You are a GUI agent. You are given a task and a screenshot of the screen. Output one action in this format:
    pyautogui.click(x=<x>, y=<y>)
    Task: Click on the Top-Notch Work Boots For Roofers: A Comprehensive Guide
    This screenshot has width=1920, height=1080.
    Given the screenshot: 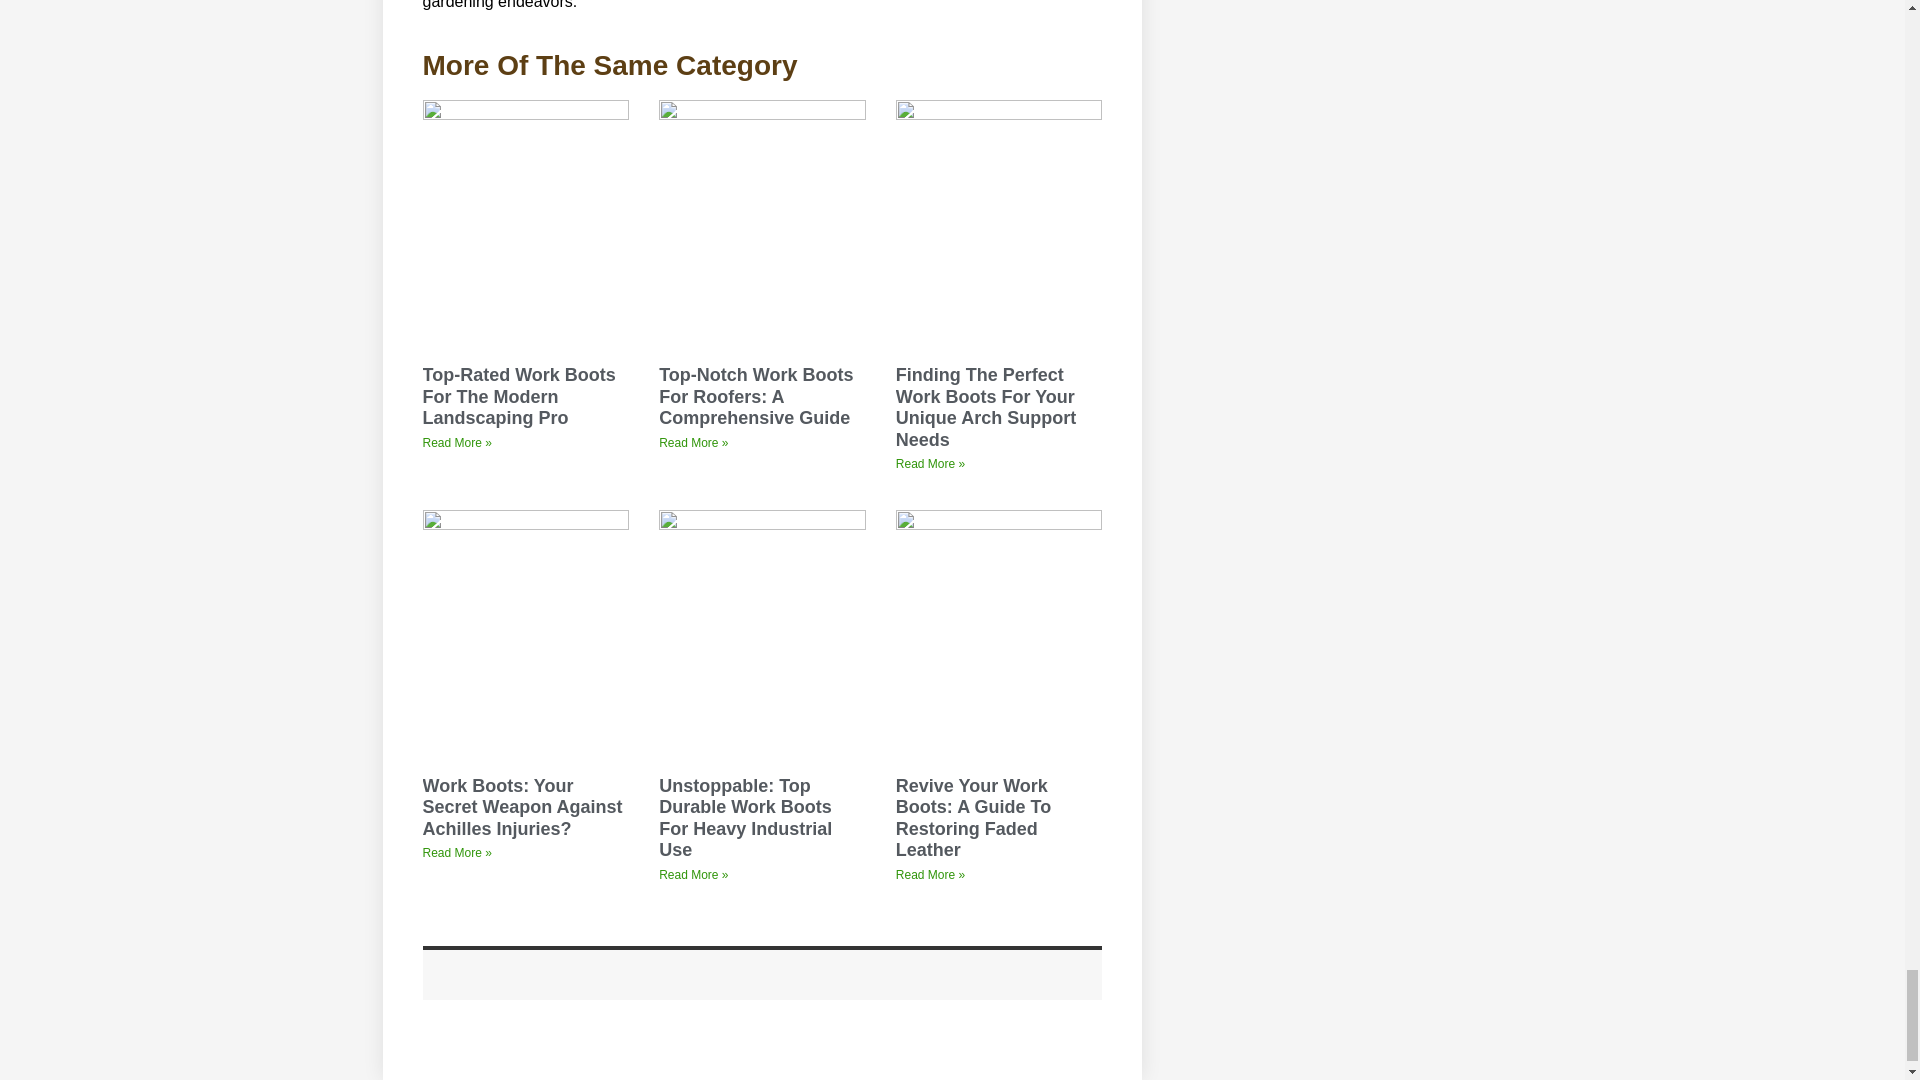 What is the action you would take?
    pyautogui.click(x=755, y=396)
    